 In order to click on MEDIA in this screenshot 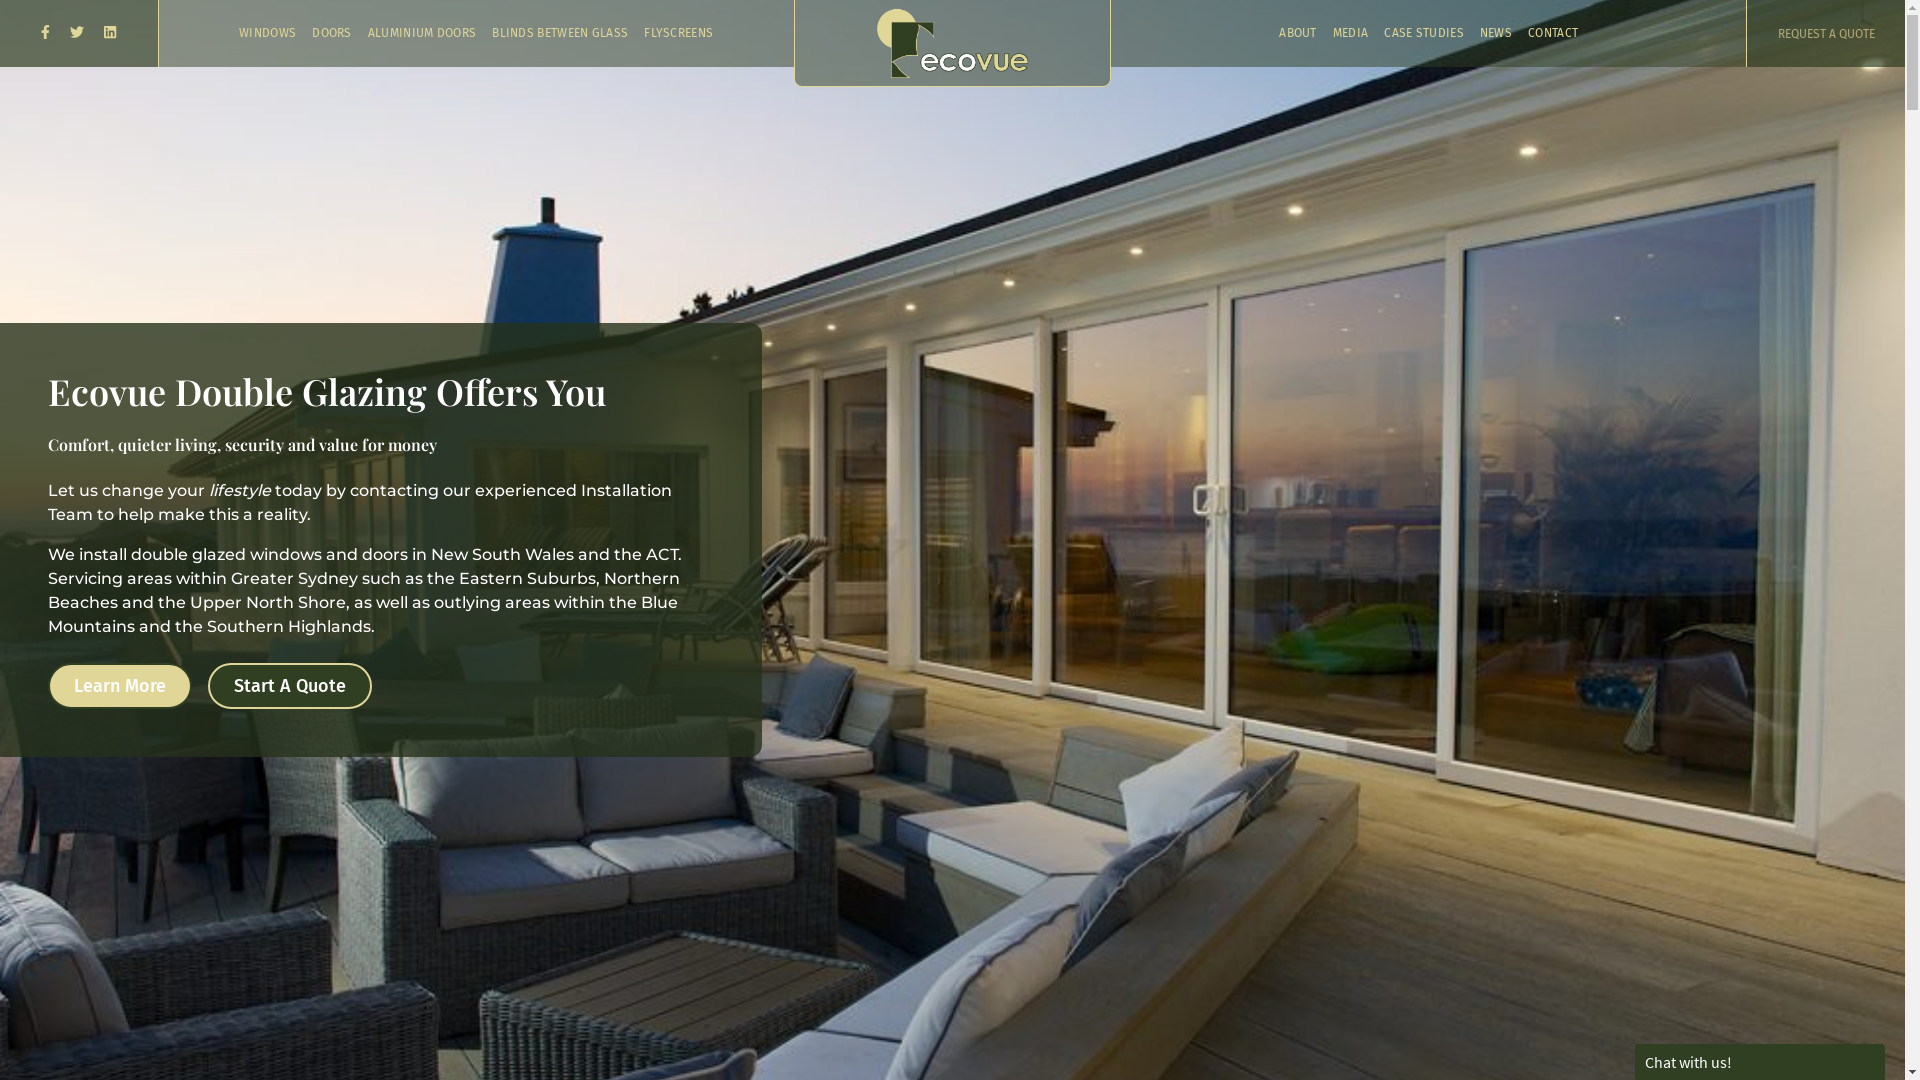, I will do `click(1351, 34)`.